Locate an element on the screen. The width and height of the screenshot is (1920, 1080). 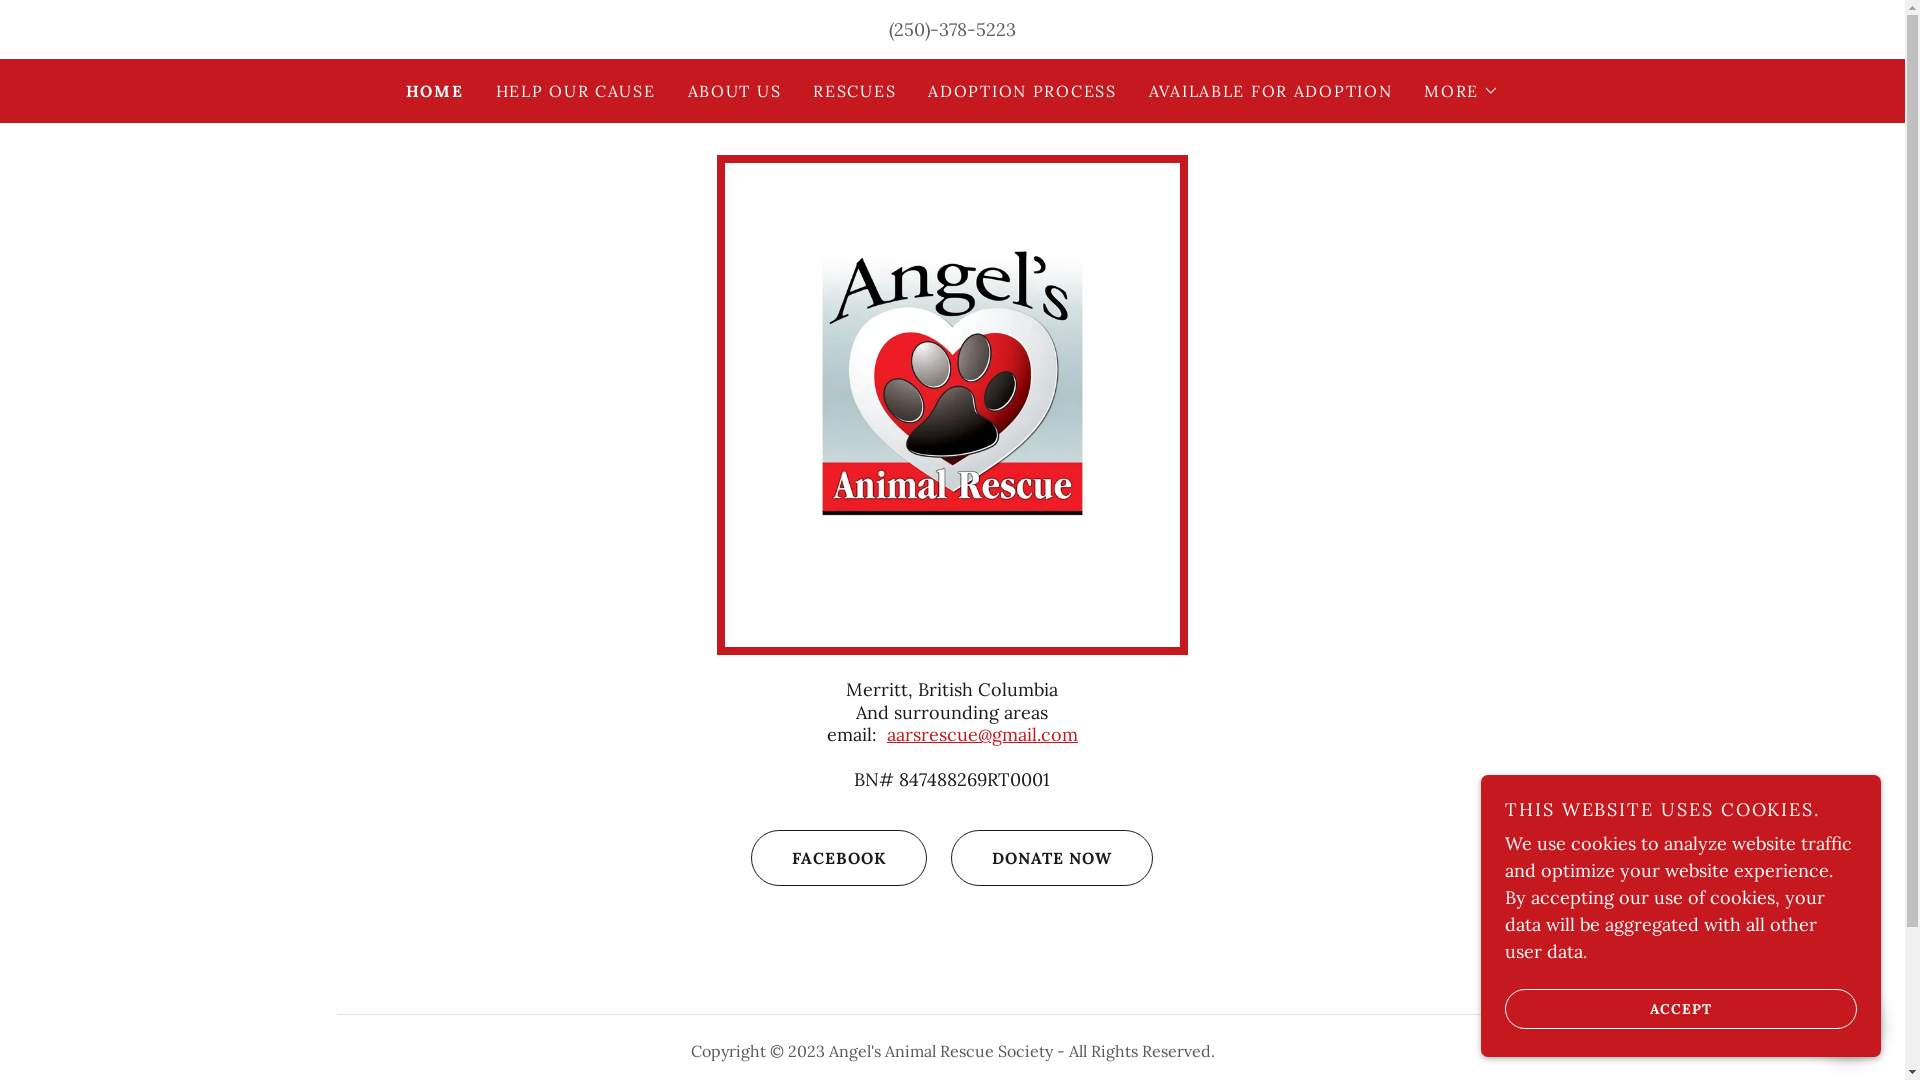
aarsrescue@gmail.com is located at coordinates (982, 734).